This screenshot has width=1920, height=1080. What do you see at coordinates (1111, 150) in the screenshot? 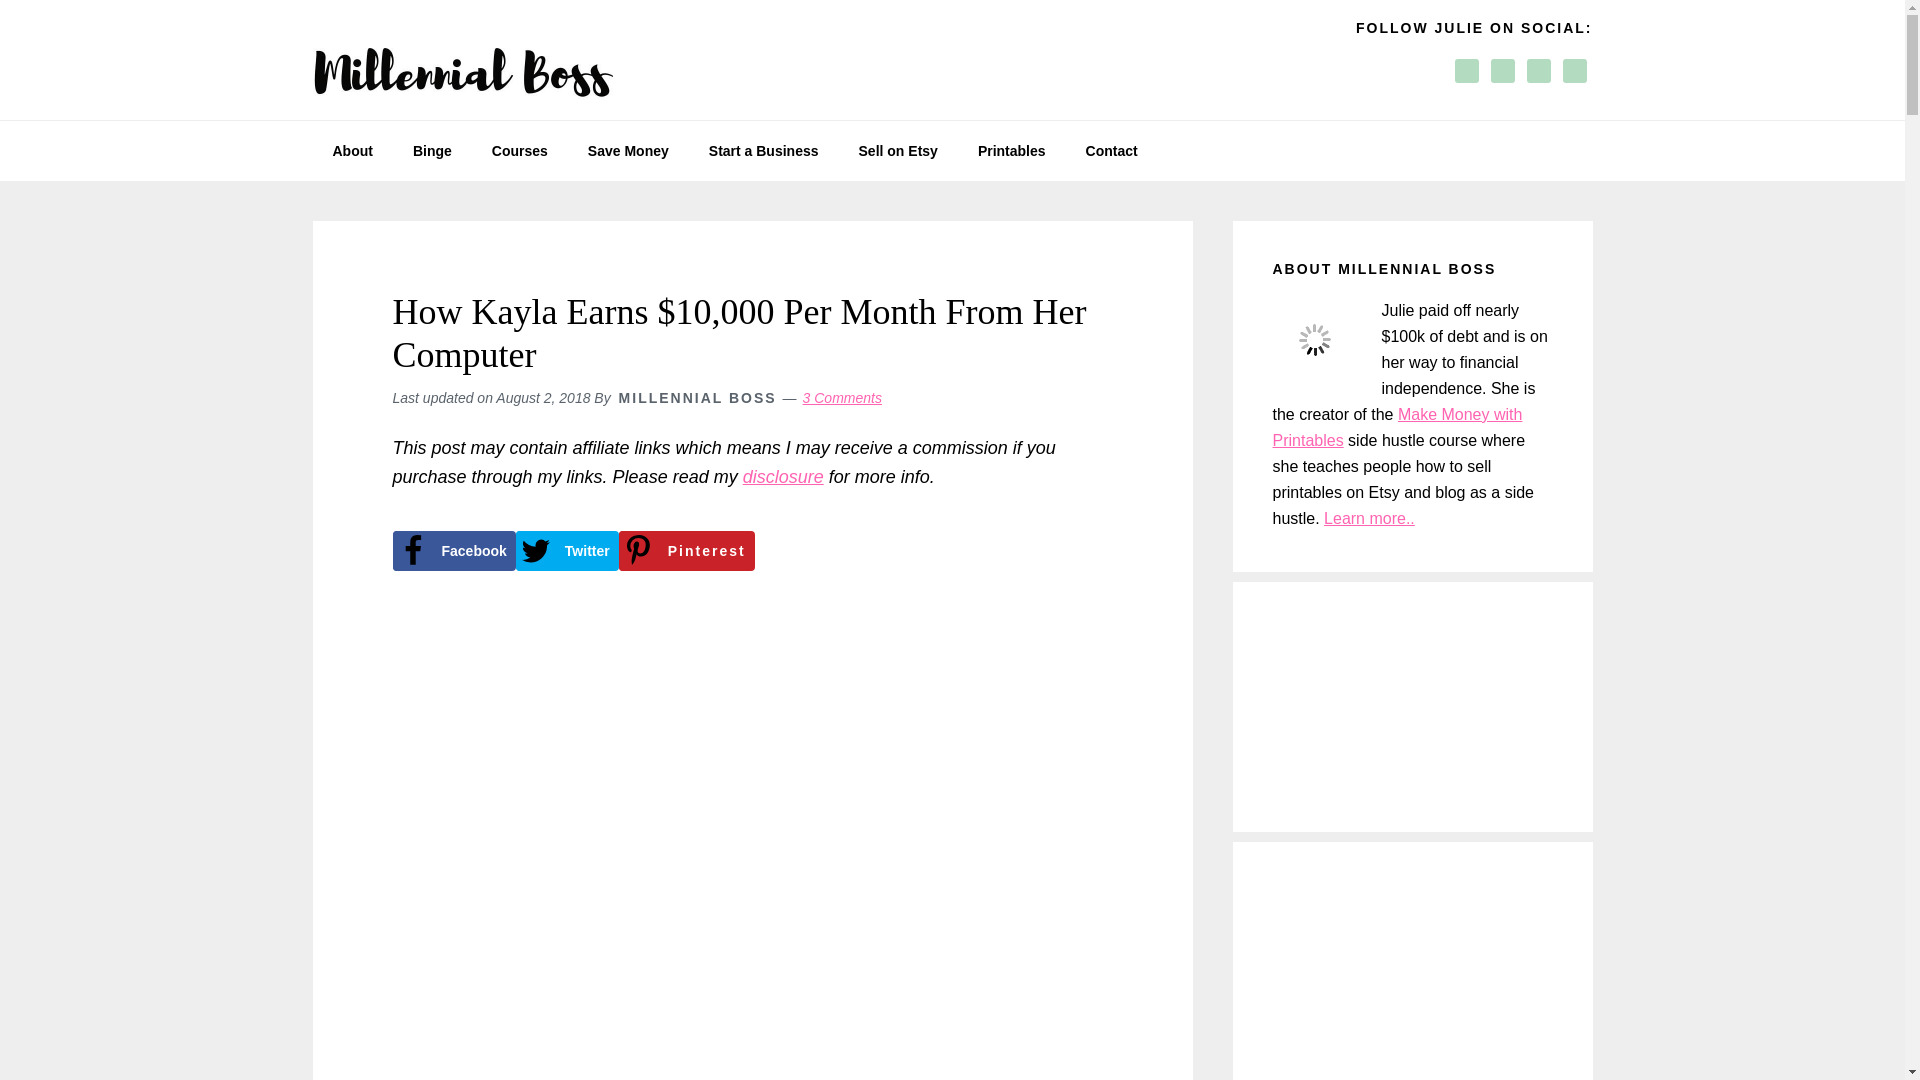
I see `Contact` at bounding box center [1111, 150].